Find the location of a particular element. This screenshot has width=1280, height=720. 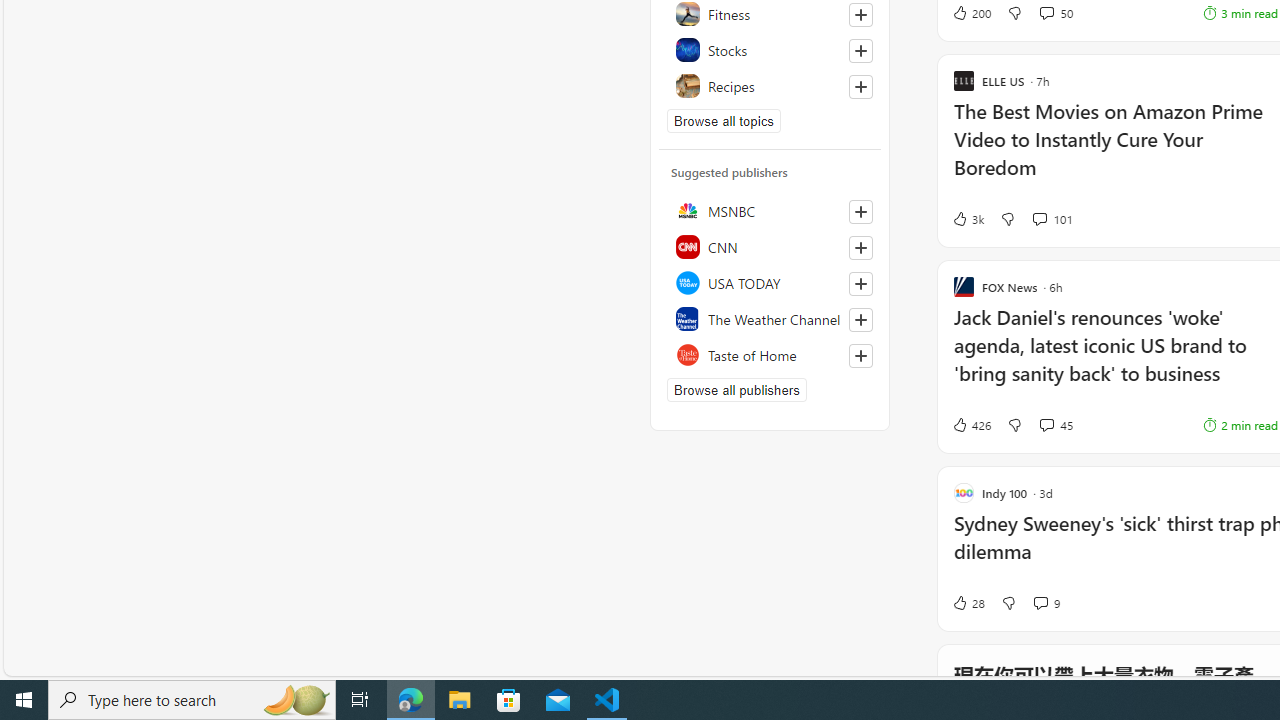

The Weather Channel is located at coordinates (770, 318).